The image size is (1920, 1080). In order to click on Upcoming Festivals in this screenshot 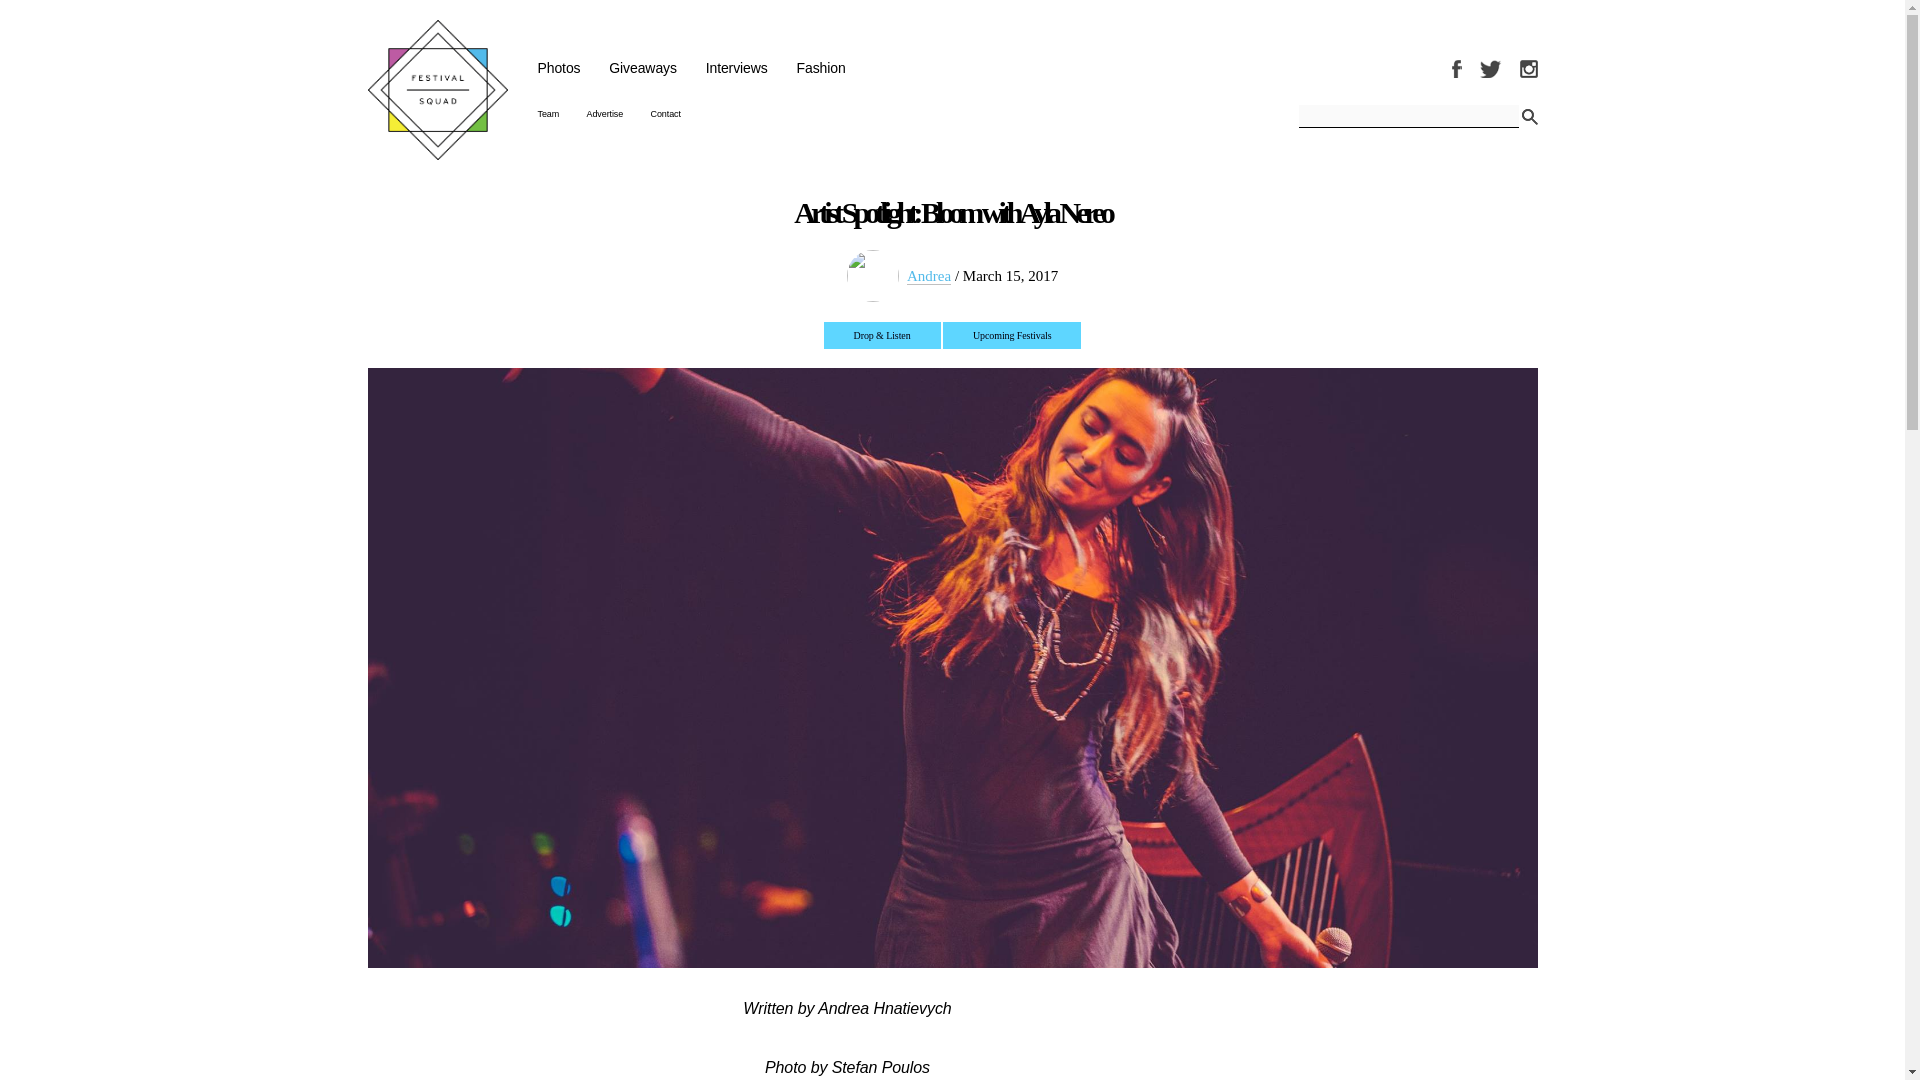, I will do `click(1011, 334)`.